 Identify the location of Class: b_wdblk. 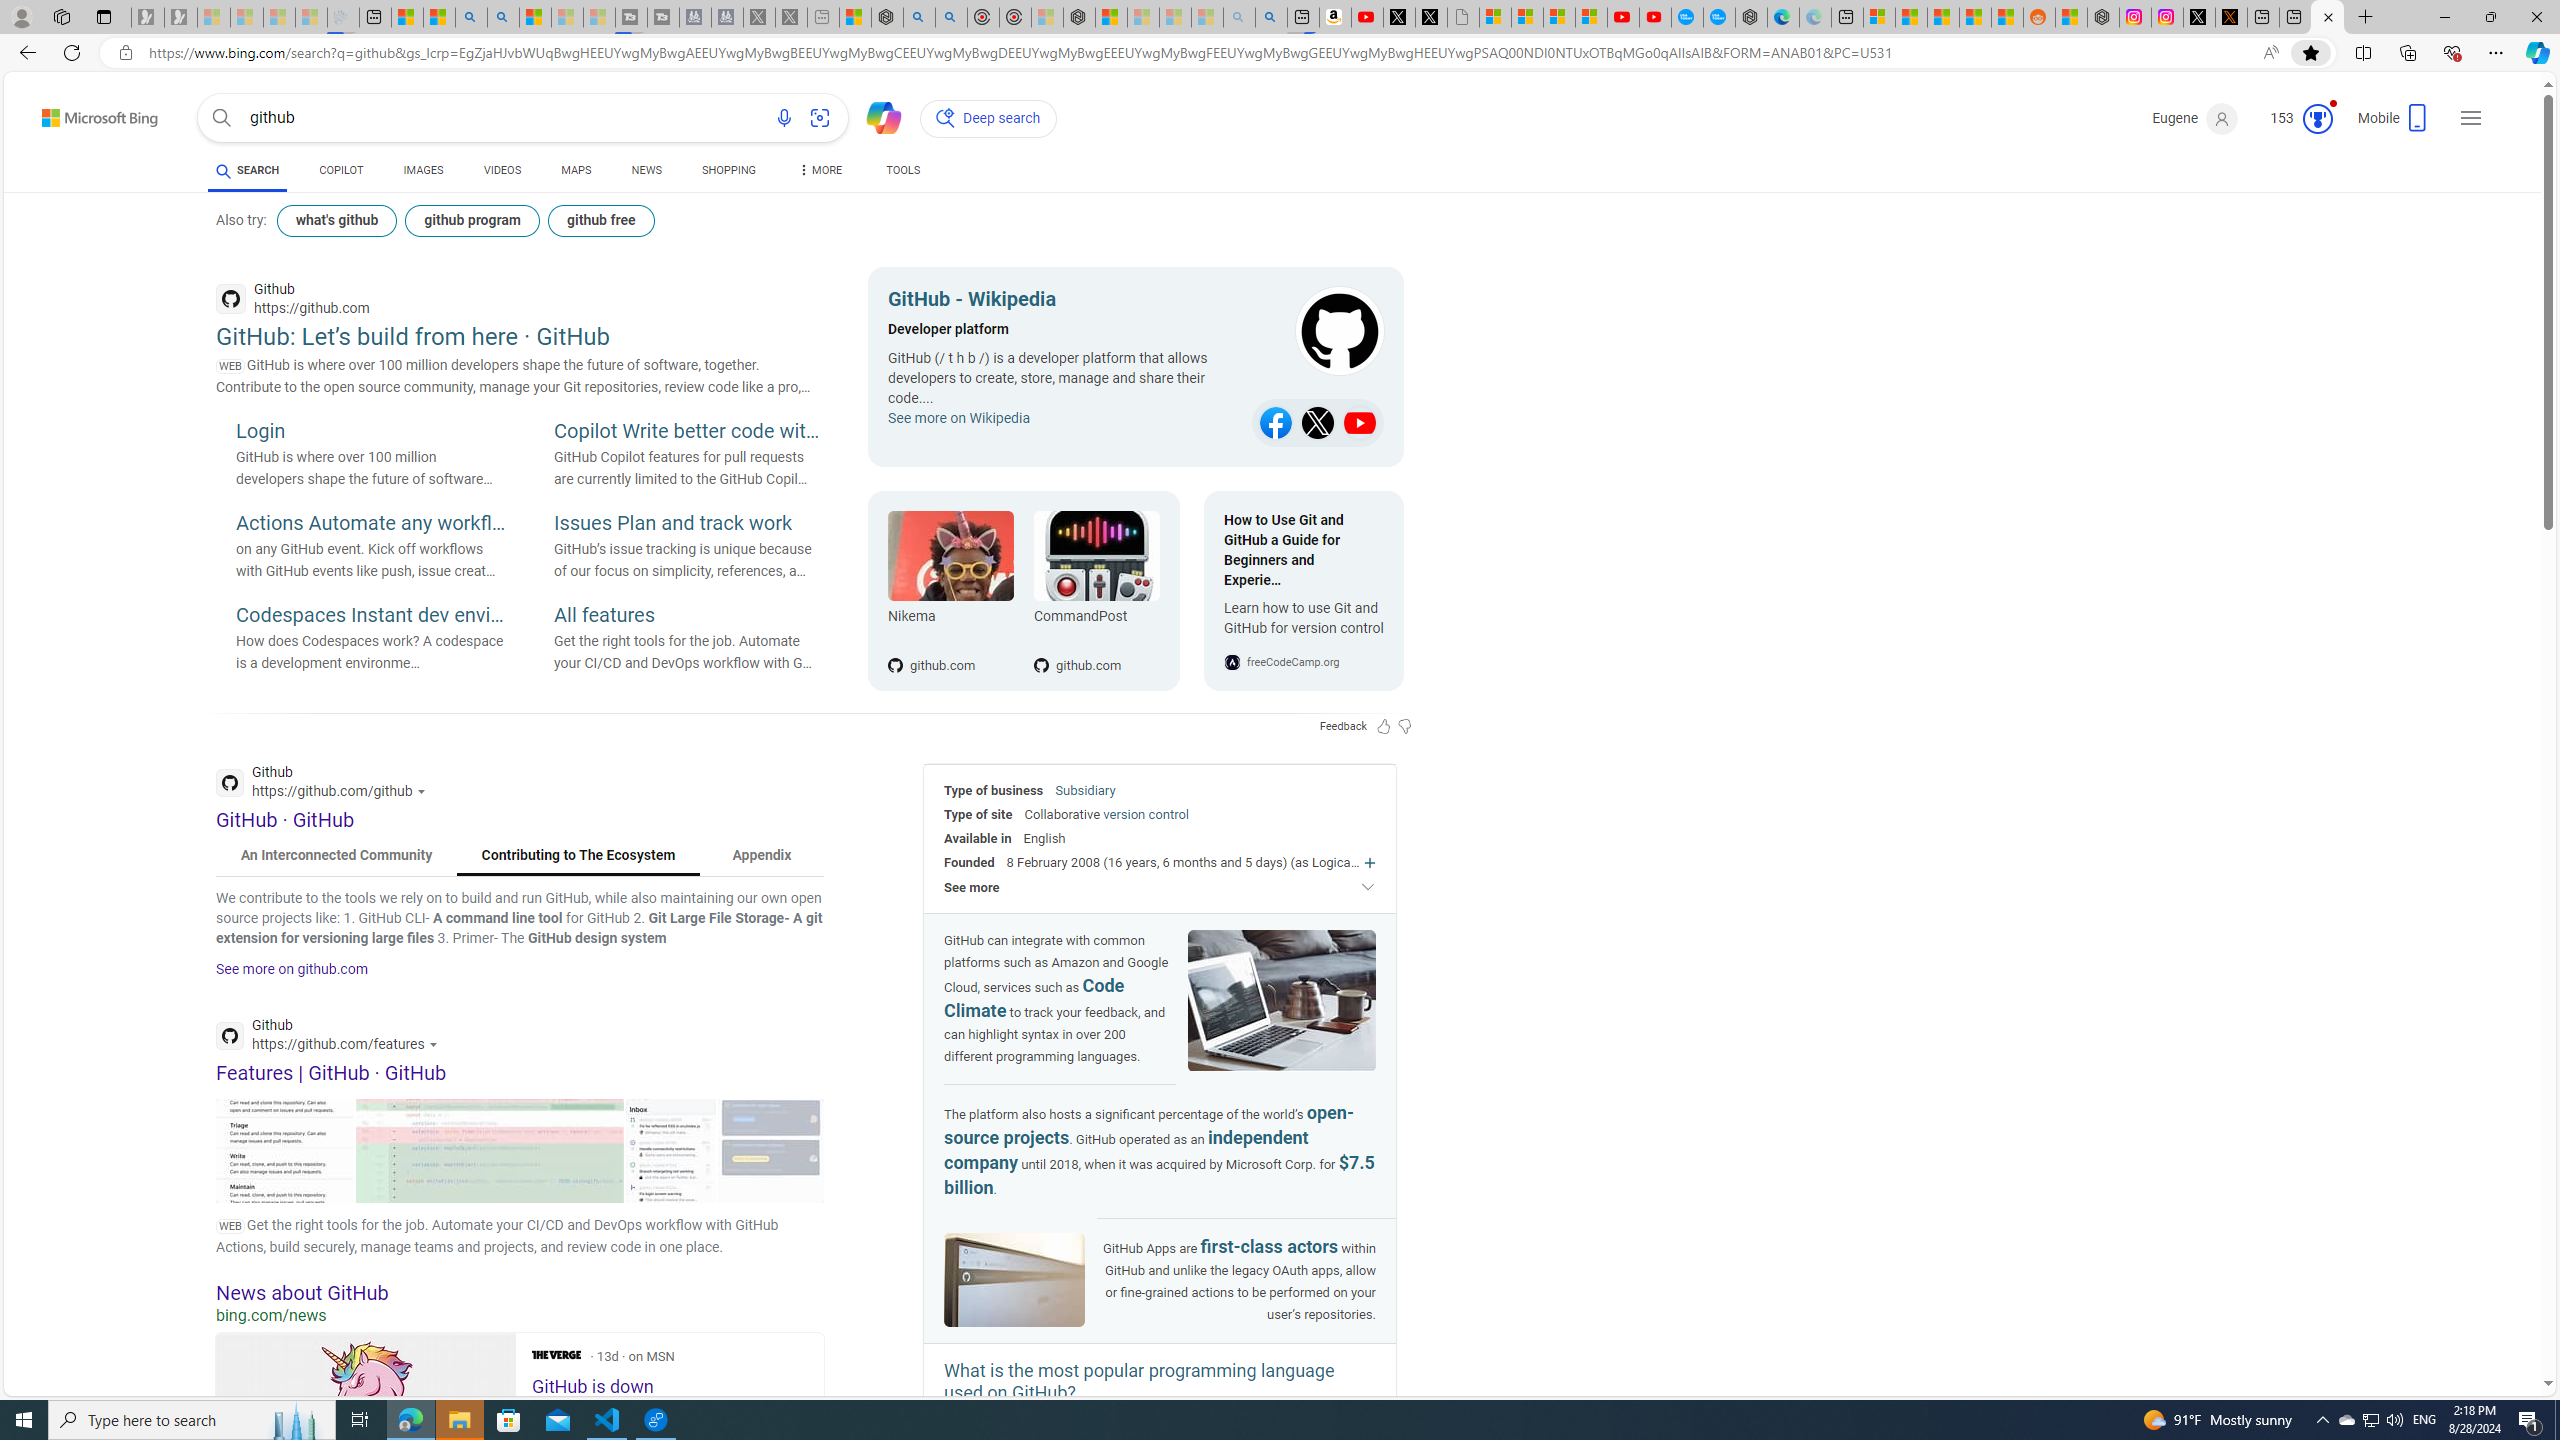
(1320, 332).